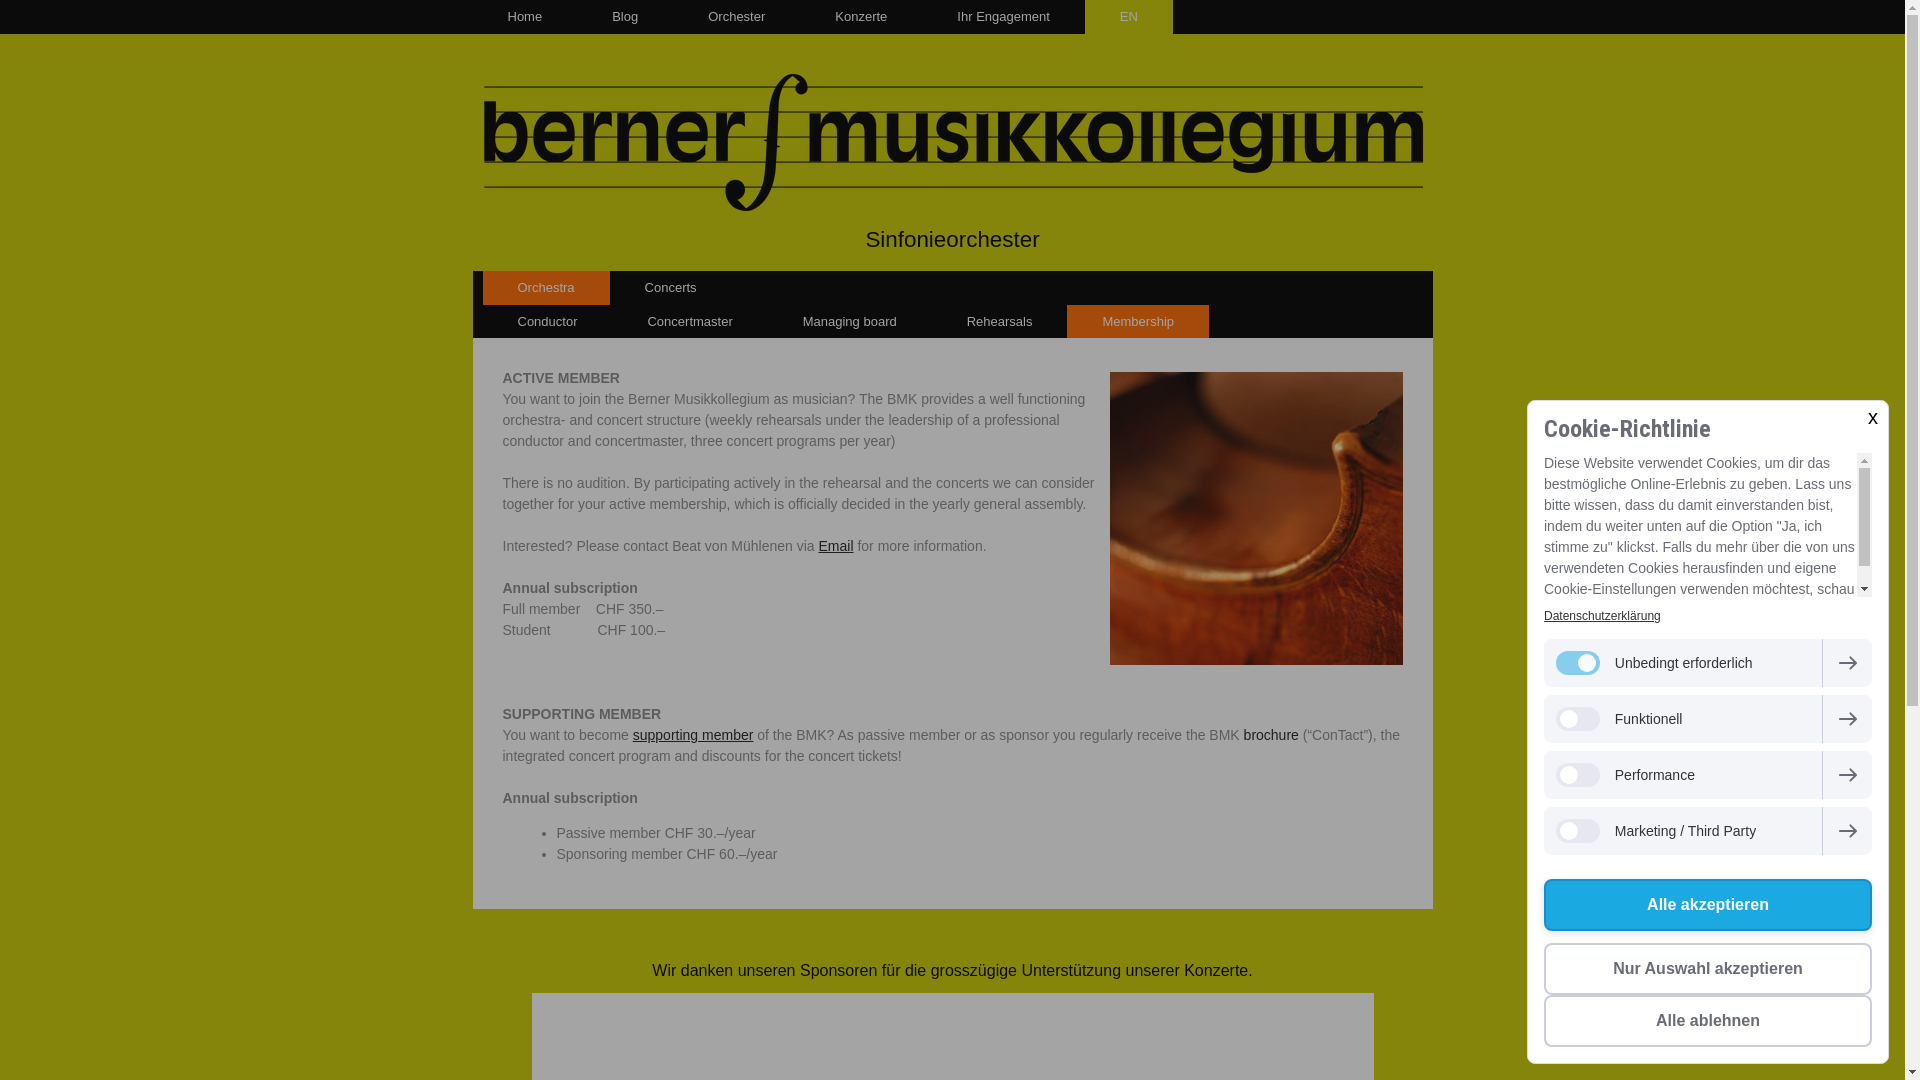  Describe the element at coordinates (1708, 969) in the screenshot. I see `Nur Auswahl akzeptieren` at that location.